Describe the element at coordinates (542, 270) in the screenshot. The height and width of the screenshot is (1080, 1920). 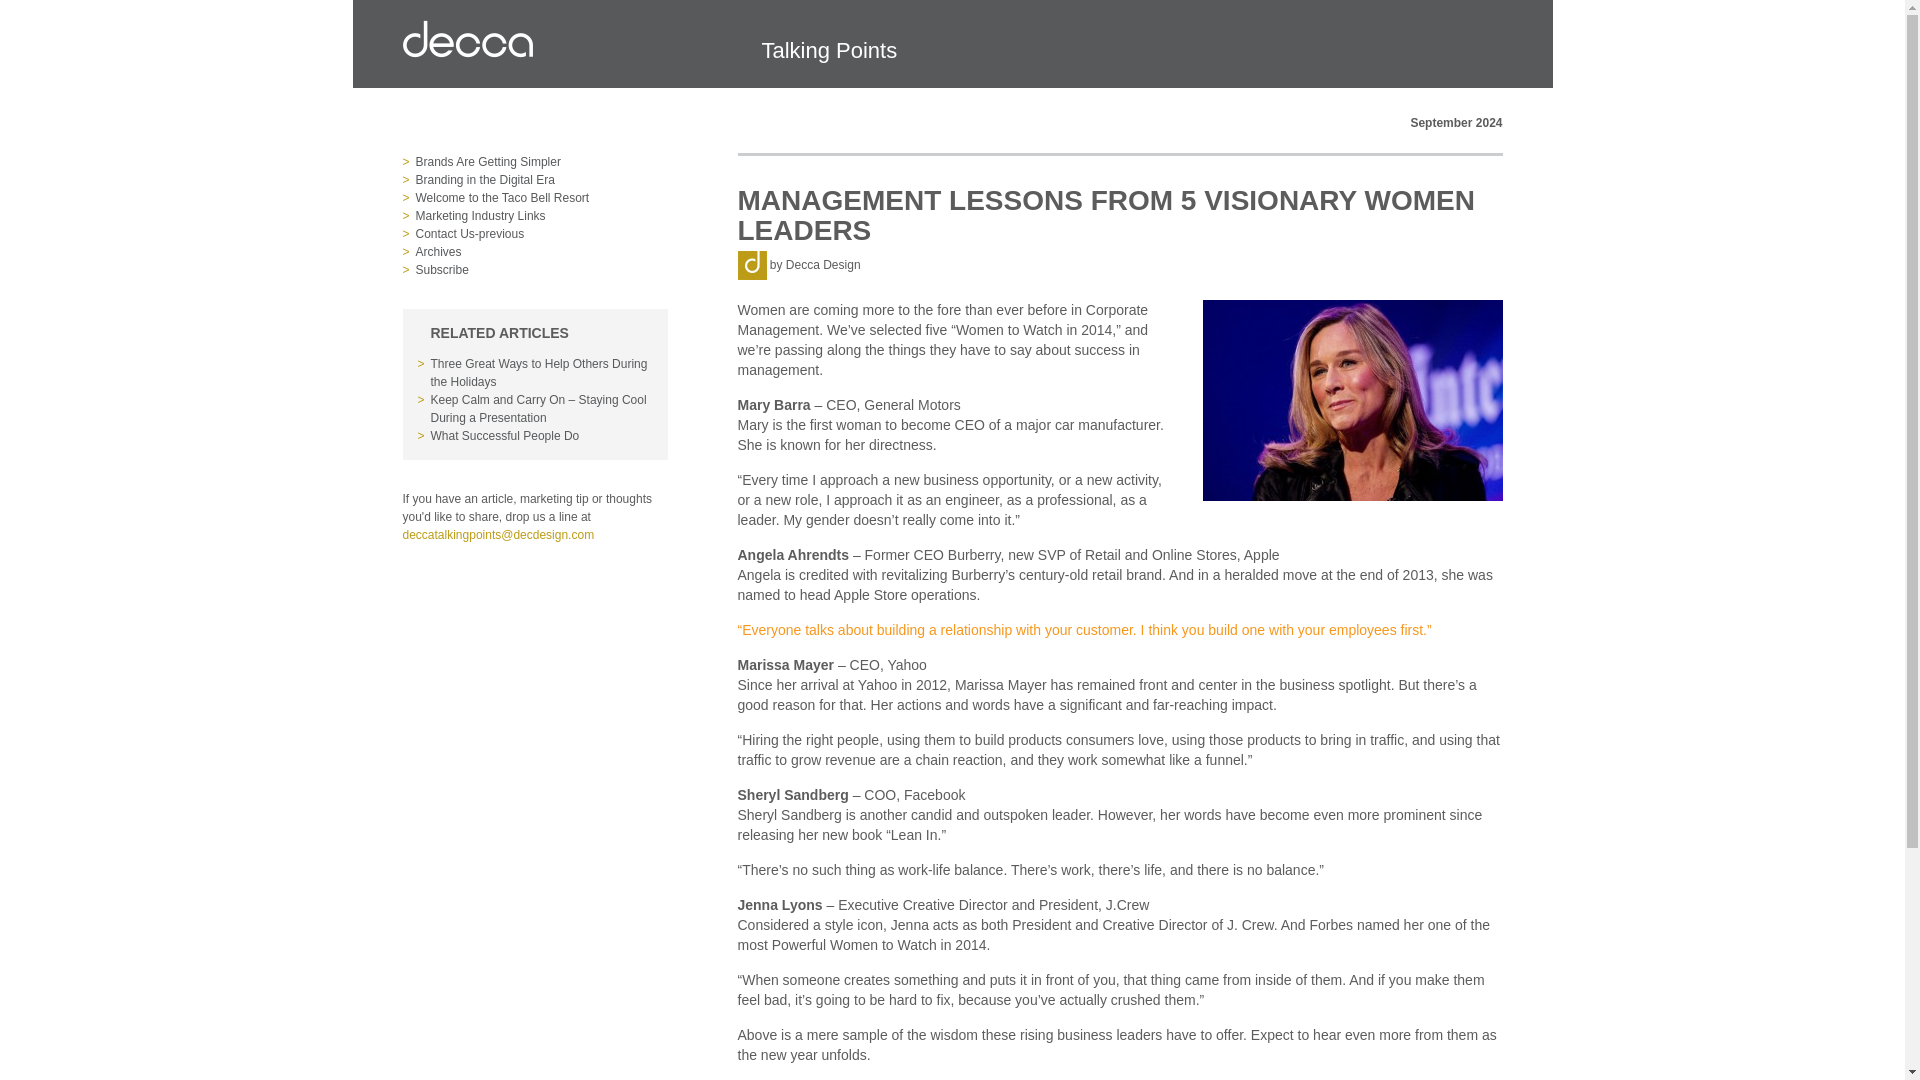
I see `Subscribe` at that location.